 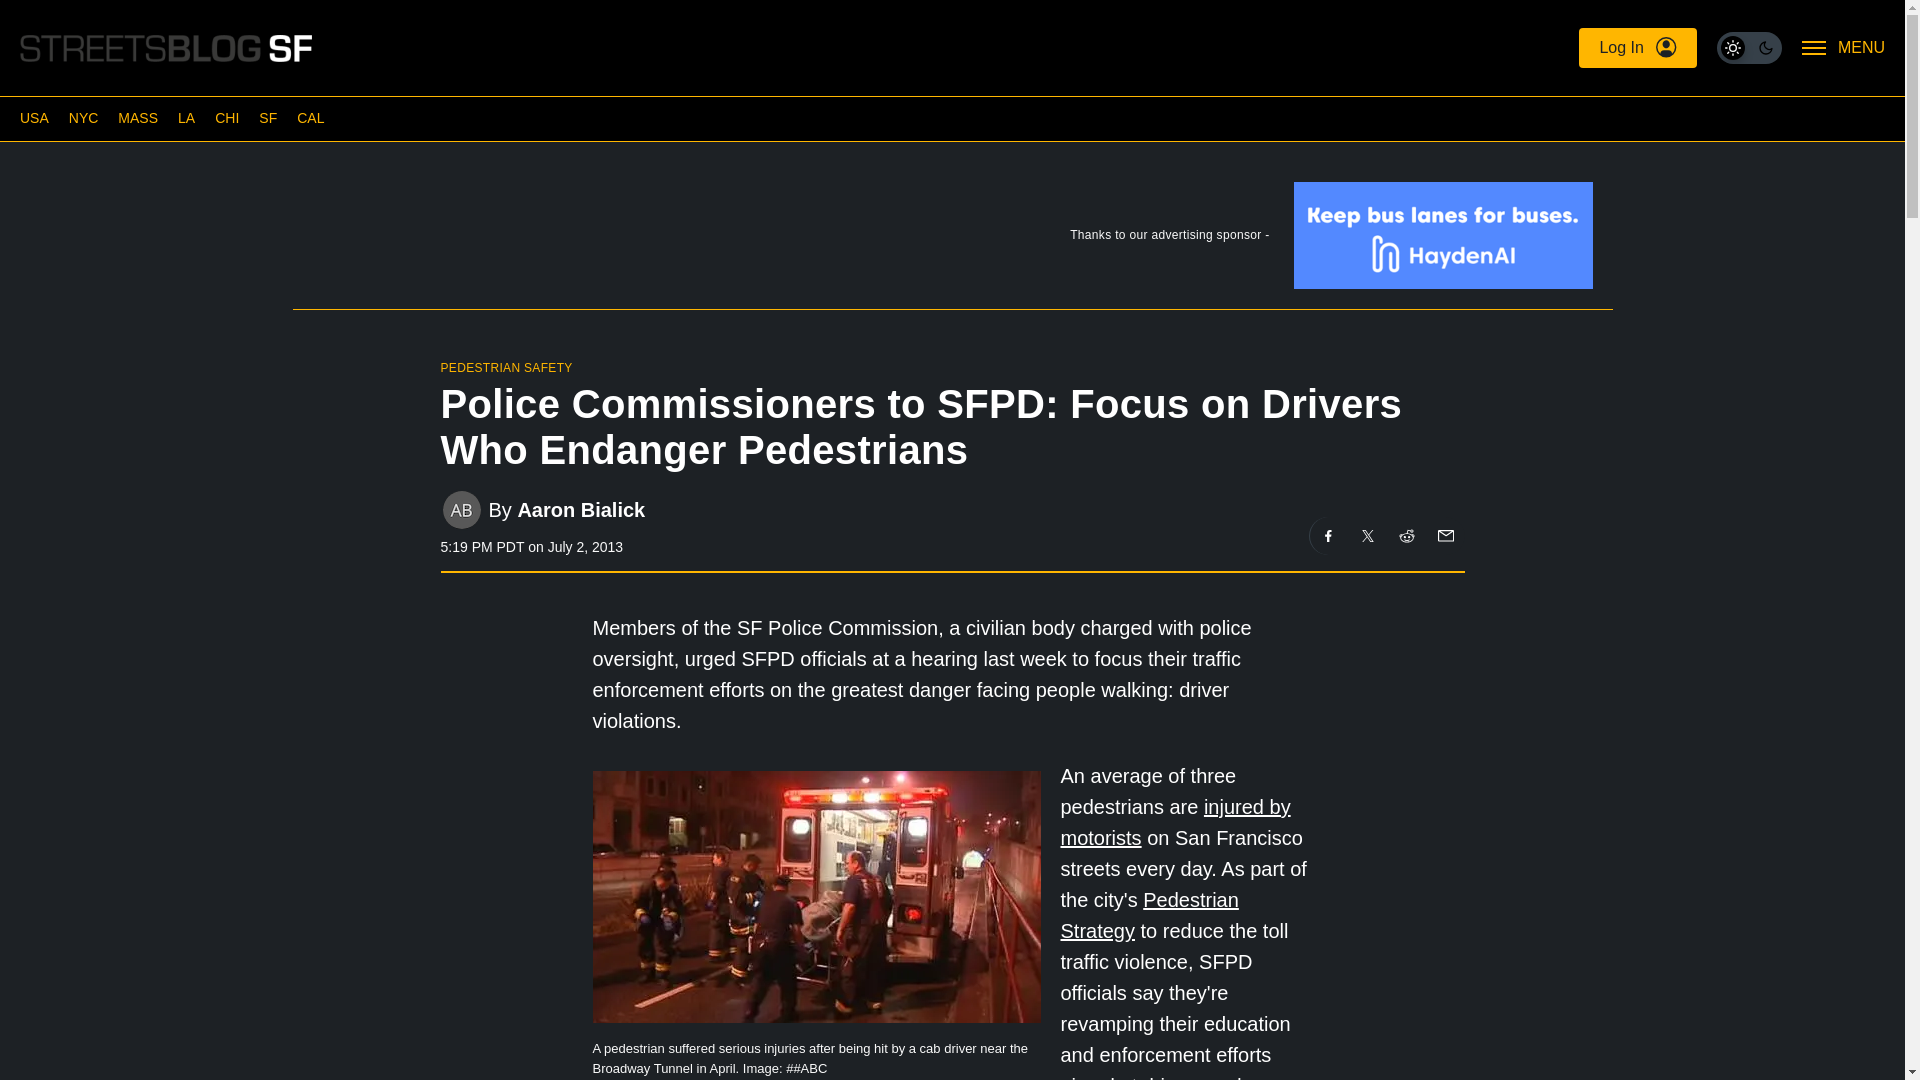 What do you see at coordinates (34, 118) in the screenshot?
I see `USA` at bounding box center [34, 118].